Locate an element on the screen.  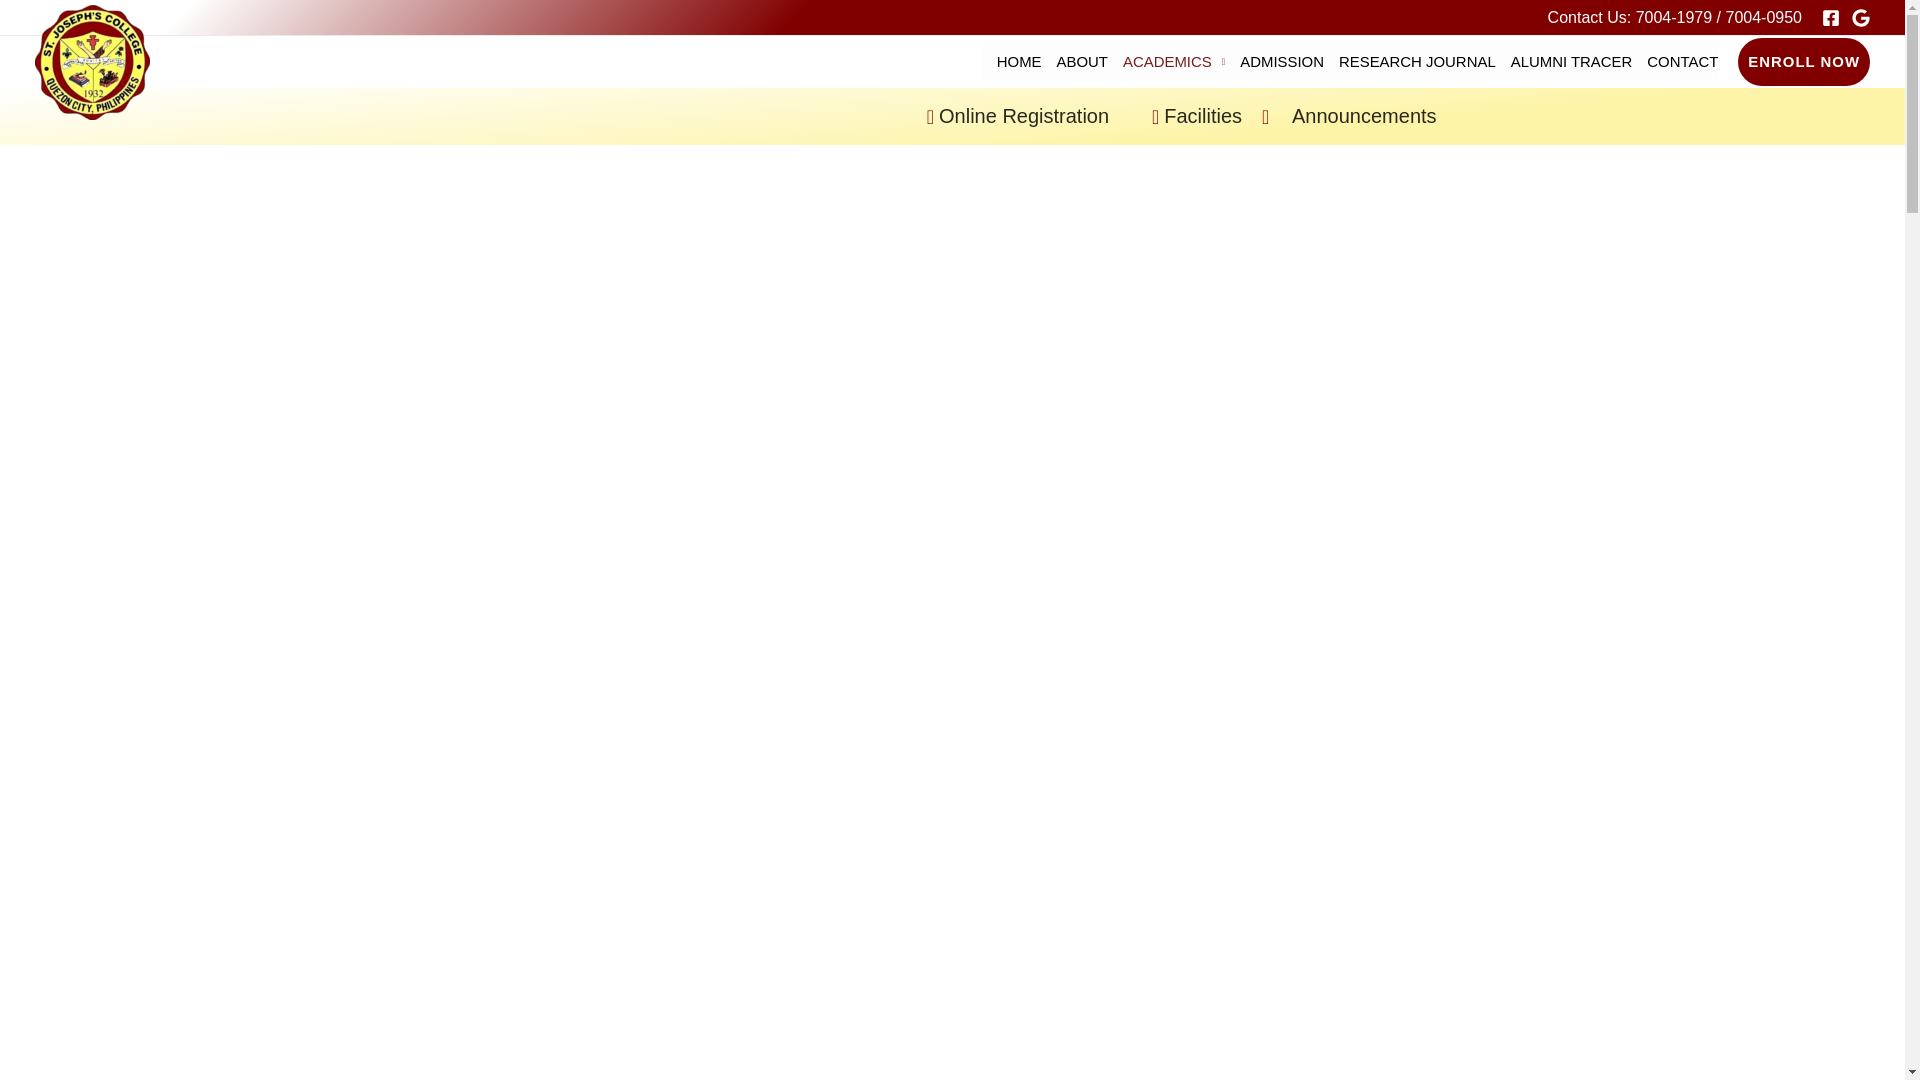
ADMISSION is located at coordinates (1274, 62).